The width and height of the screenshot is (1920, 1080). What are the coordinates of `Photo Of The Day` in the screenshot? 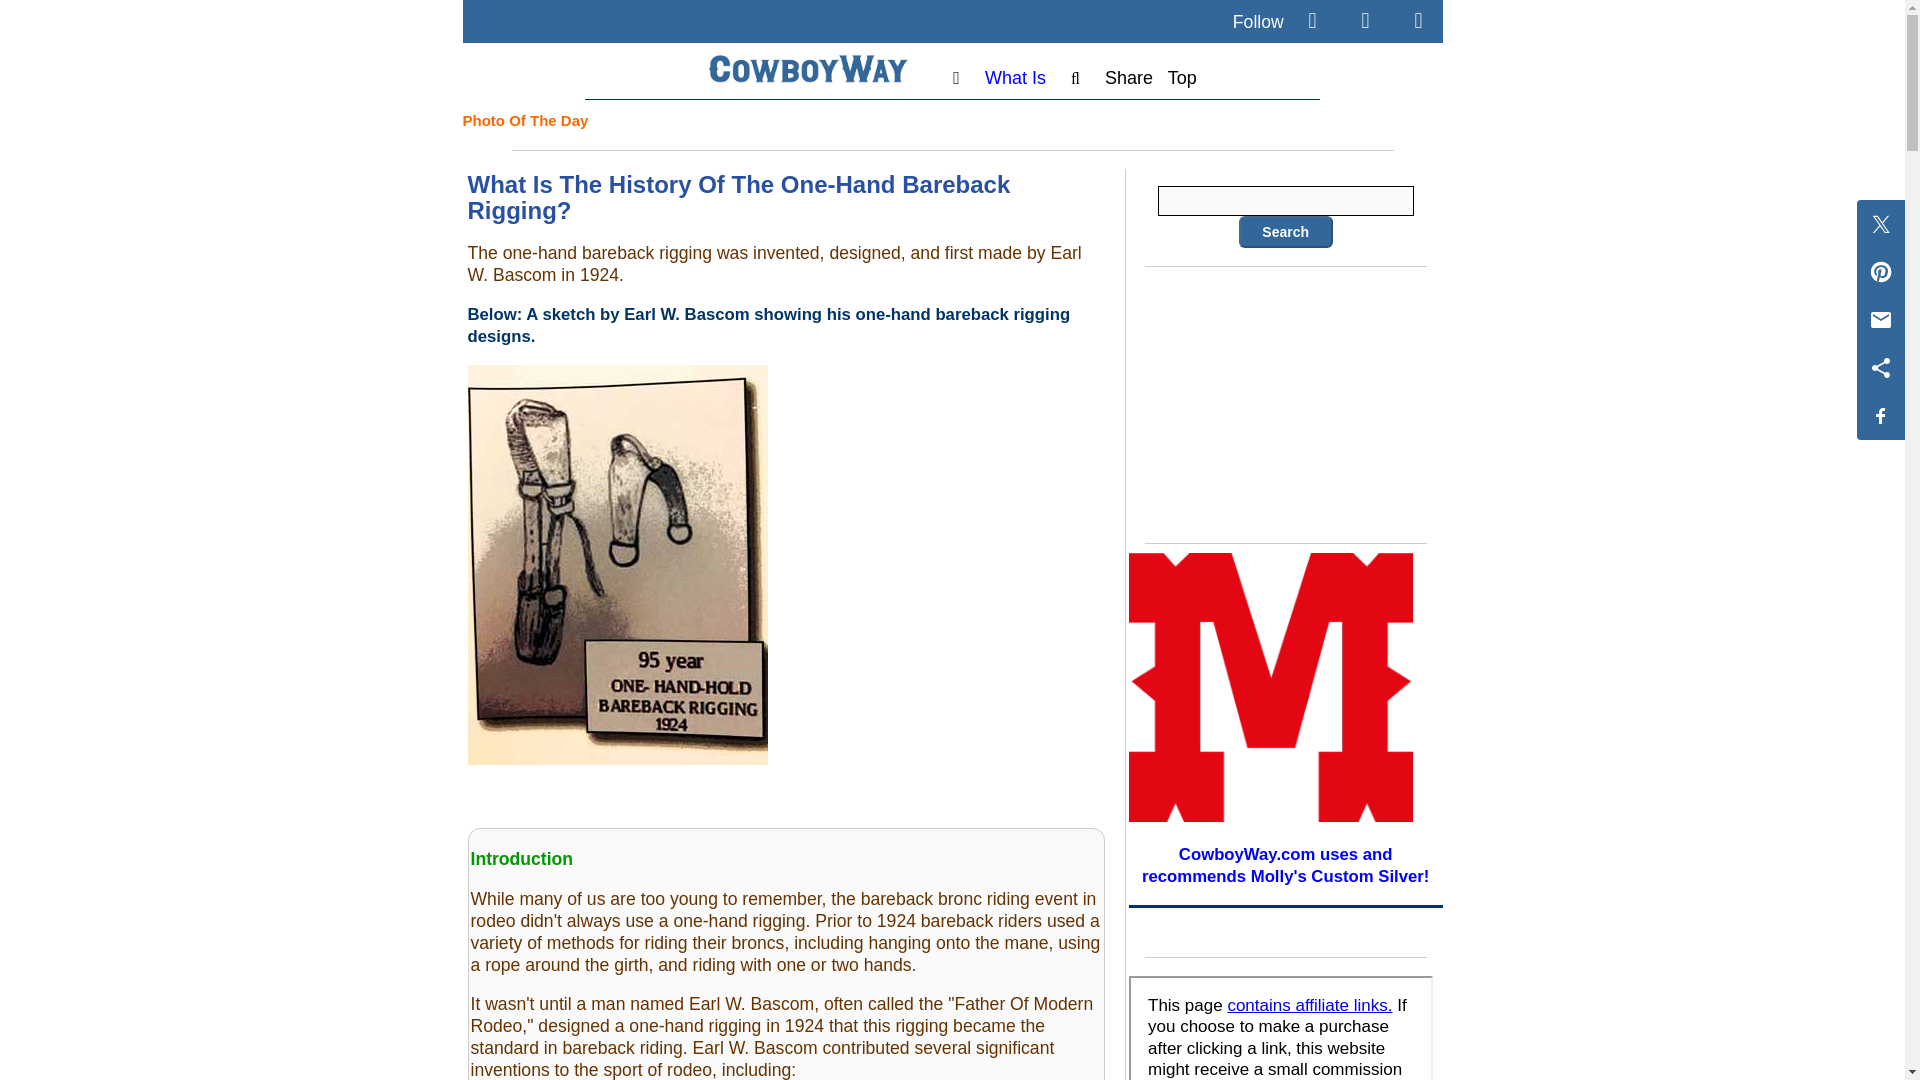 It's located at (524, 120).